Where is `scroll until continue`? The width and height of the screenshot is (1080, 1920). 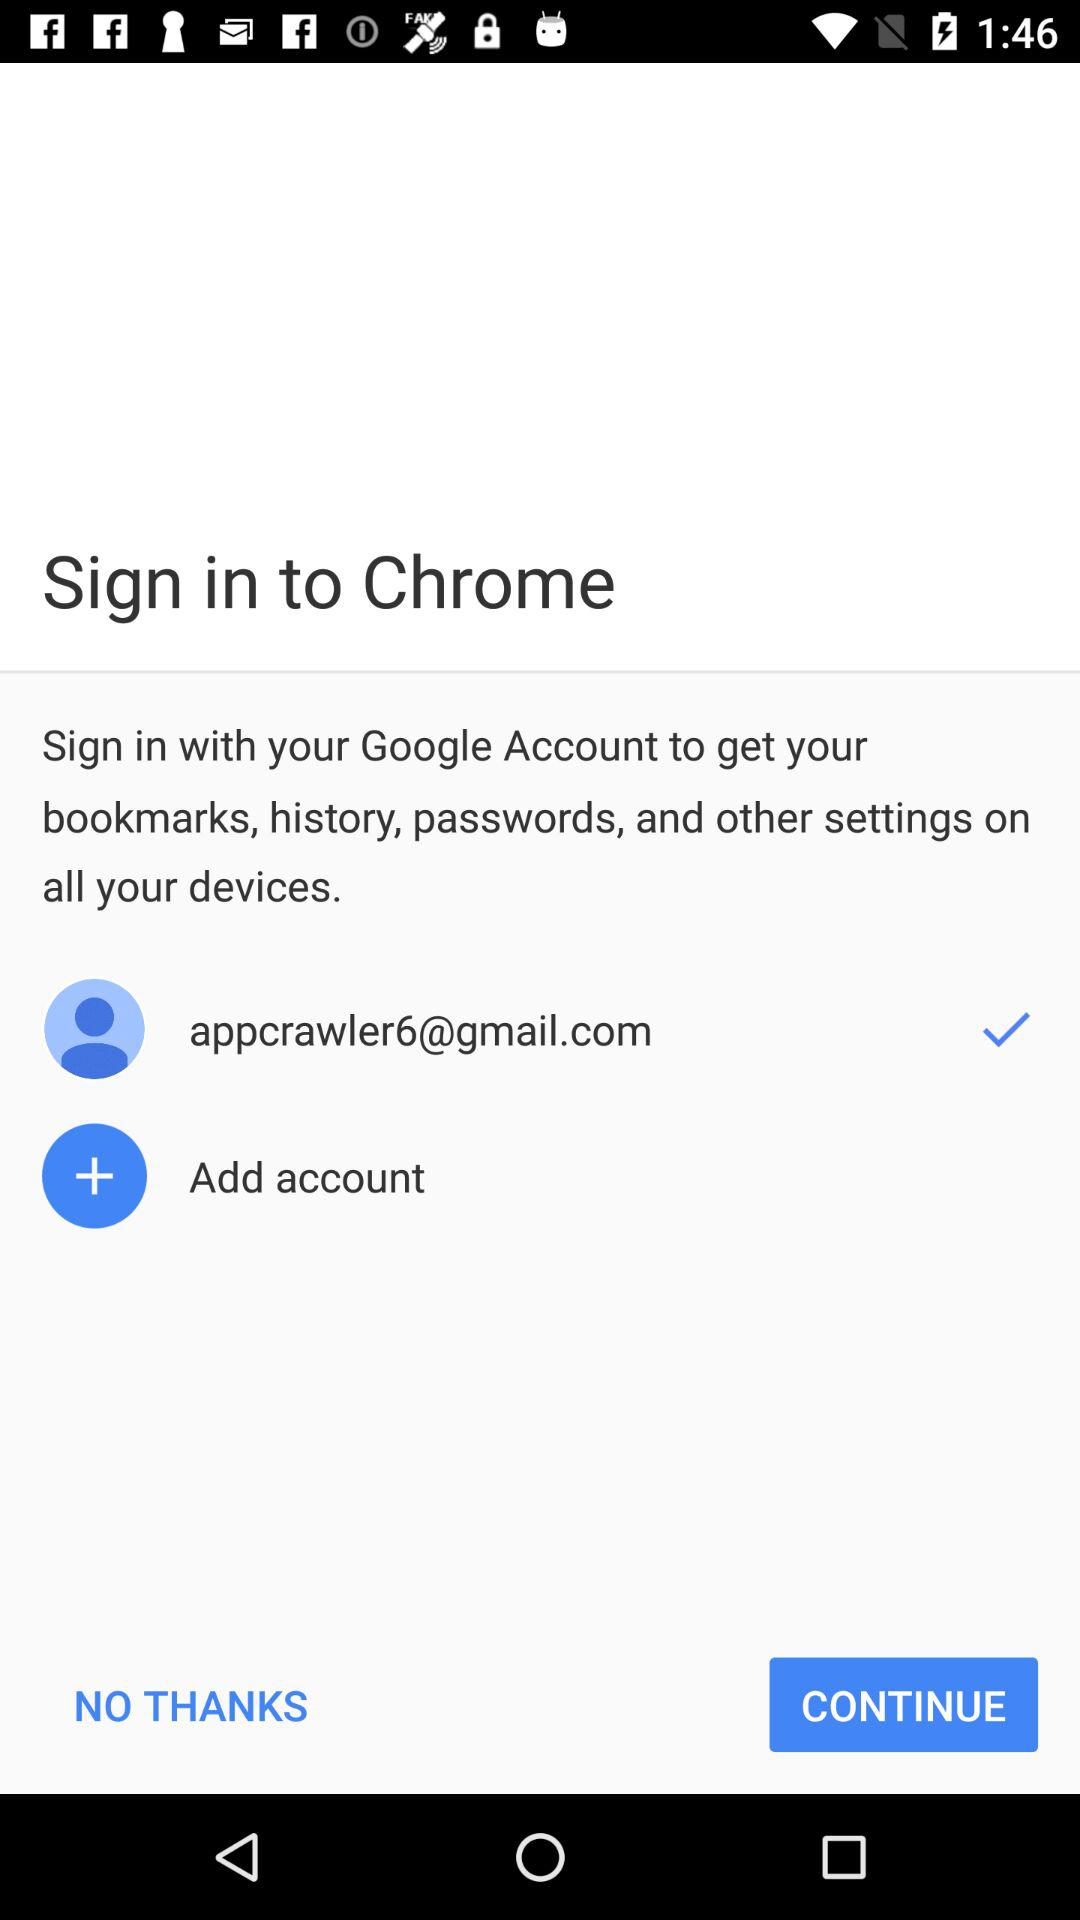
scroll until continue is located at coordinates (904, 1704).